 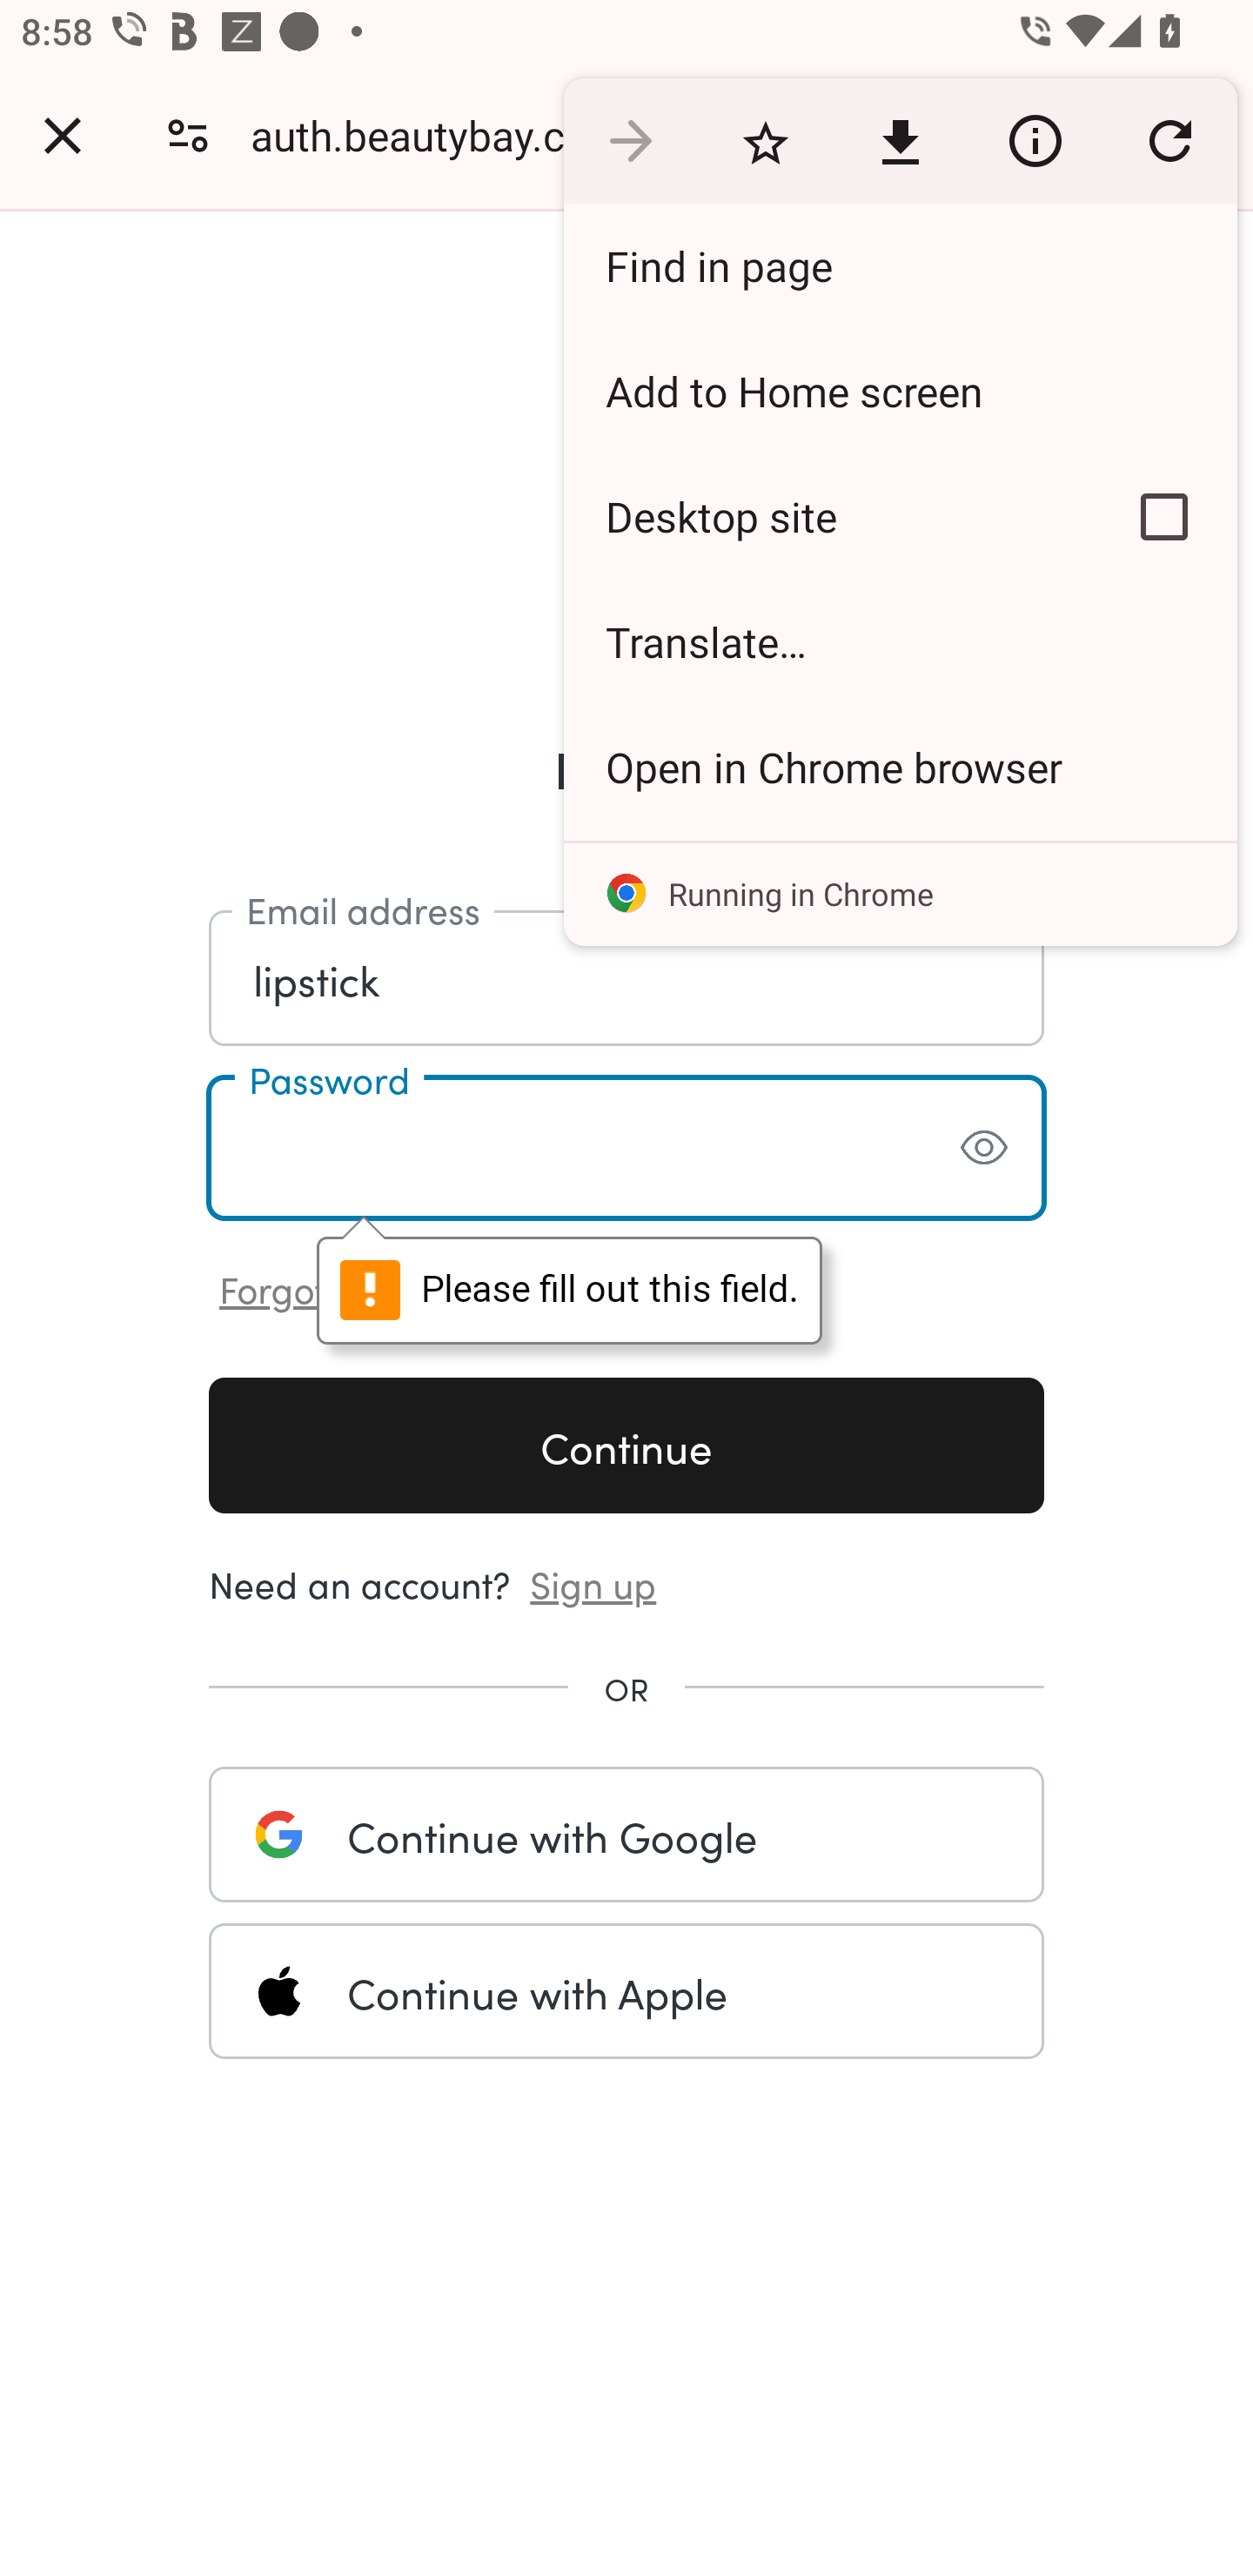 What do you see at coordinates (901, 266) in the screenshot?
I see `Find in page` at bounding box center [901, 266].